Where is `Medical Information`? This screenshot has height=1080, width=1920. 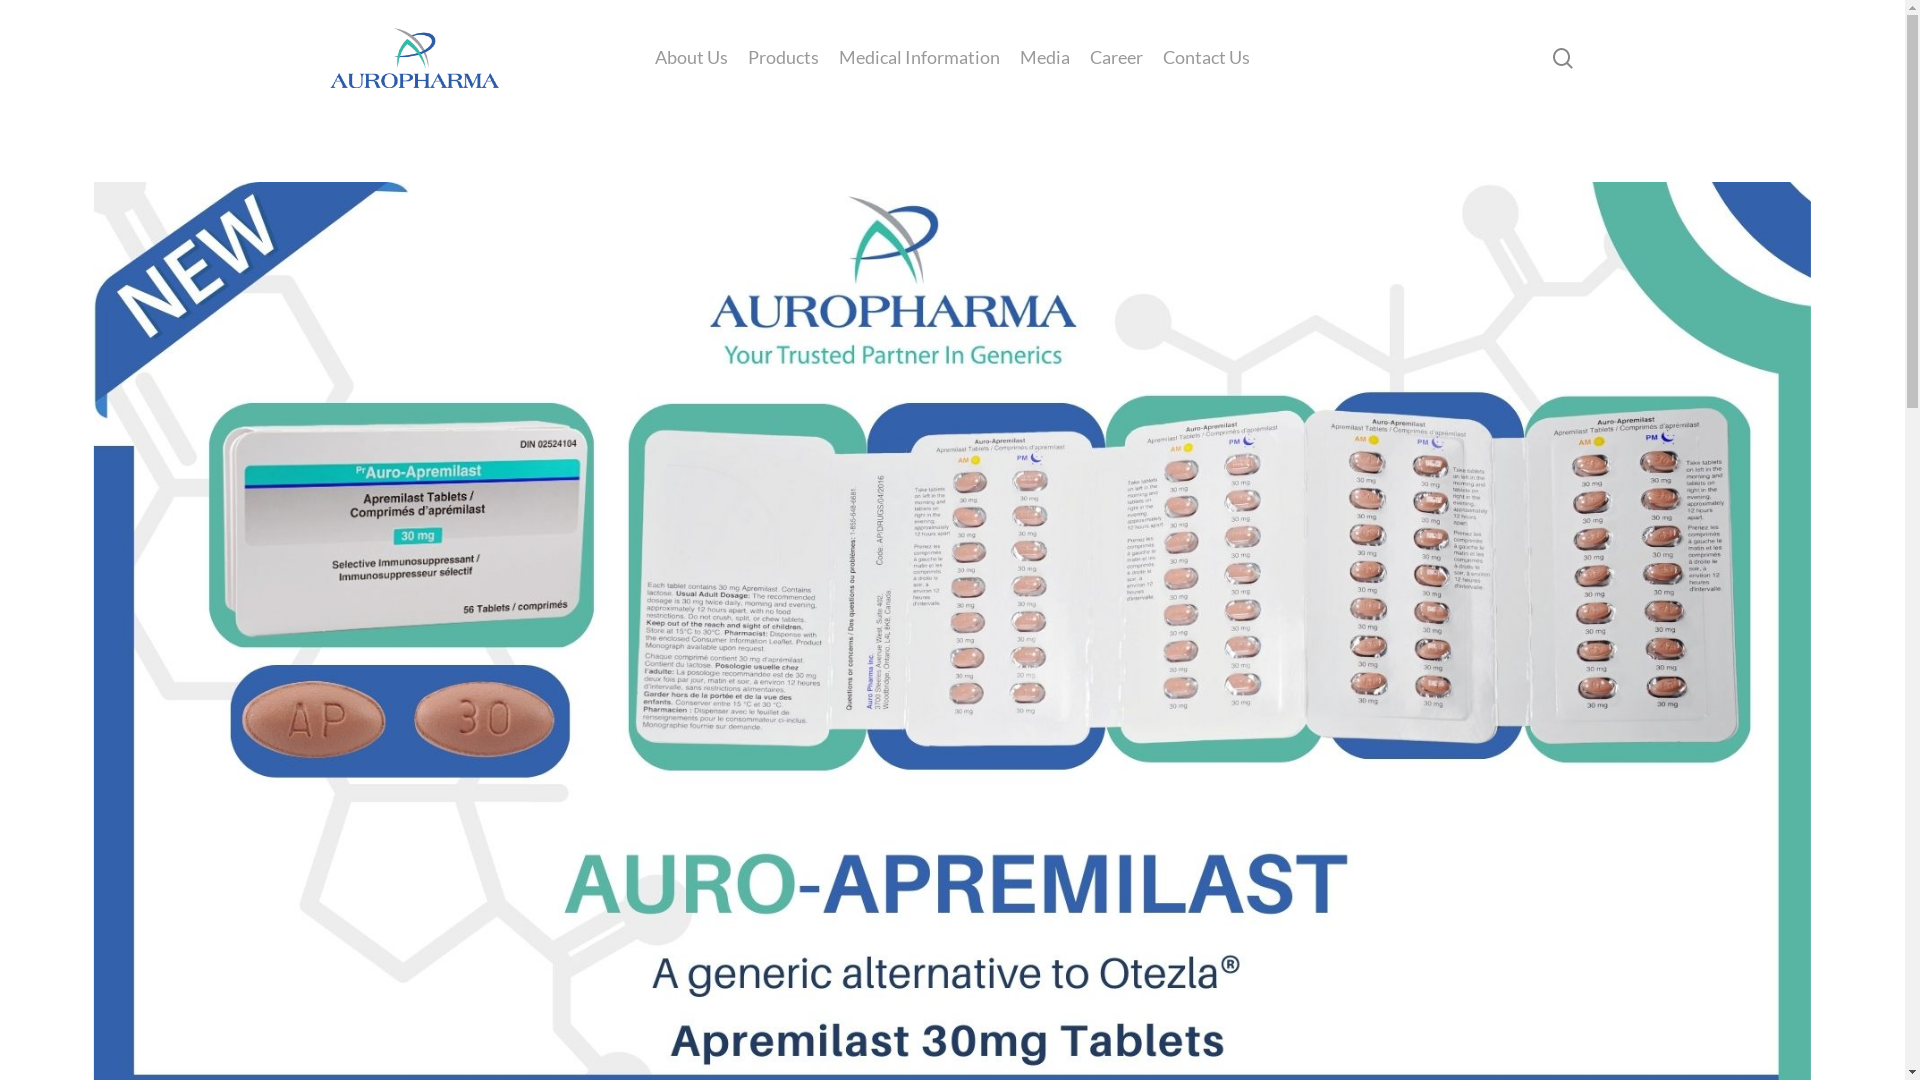 Medical Information is located at coordinates (920, 58).